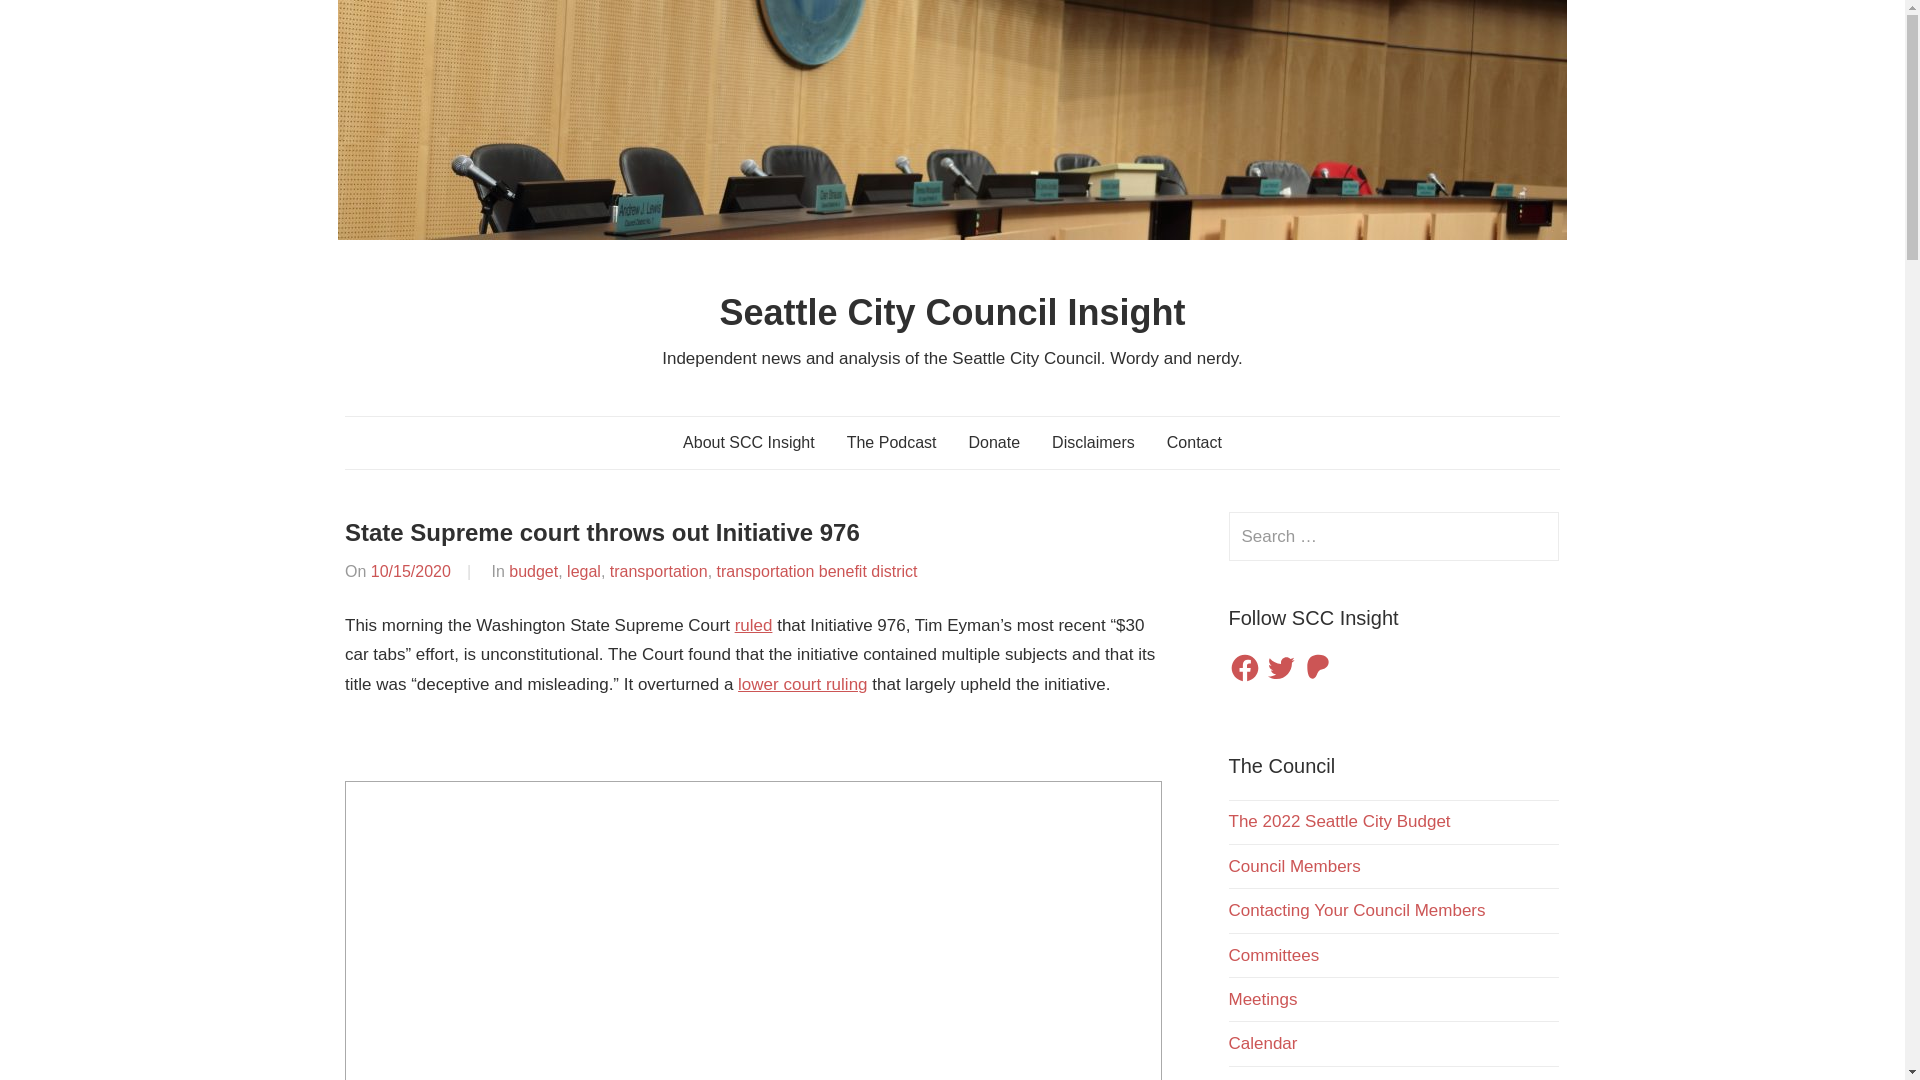 The image size is (1920, 1080). Describe the element at coordinates (659, 570) in the screenshot. I see `transportation` at that location.